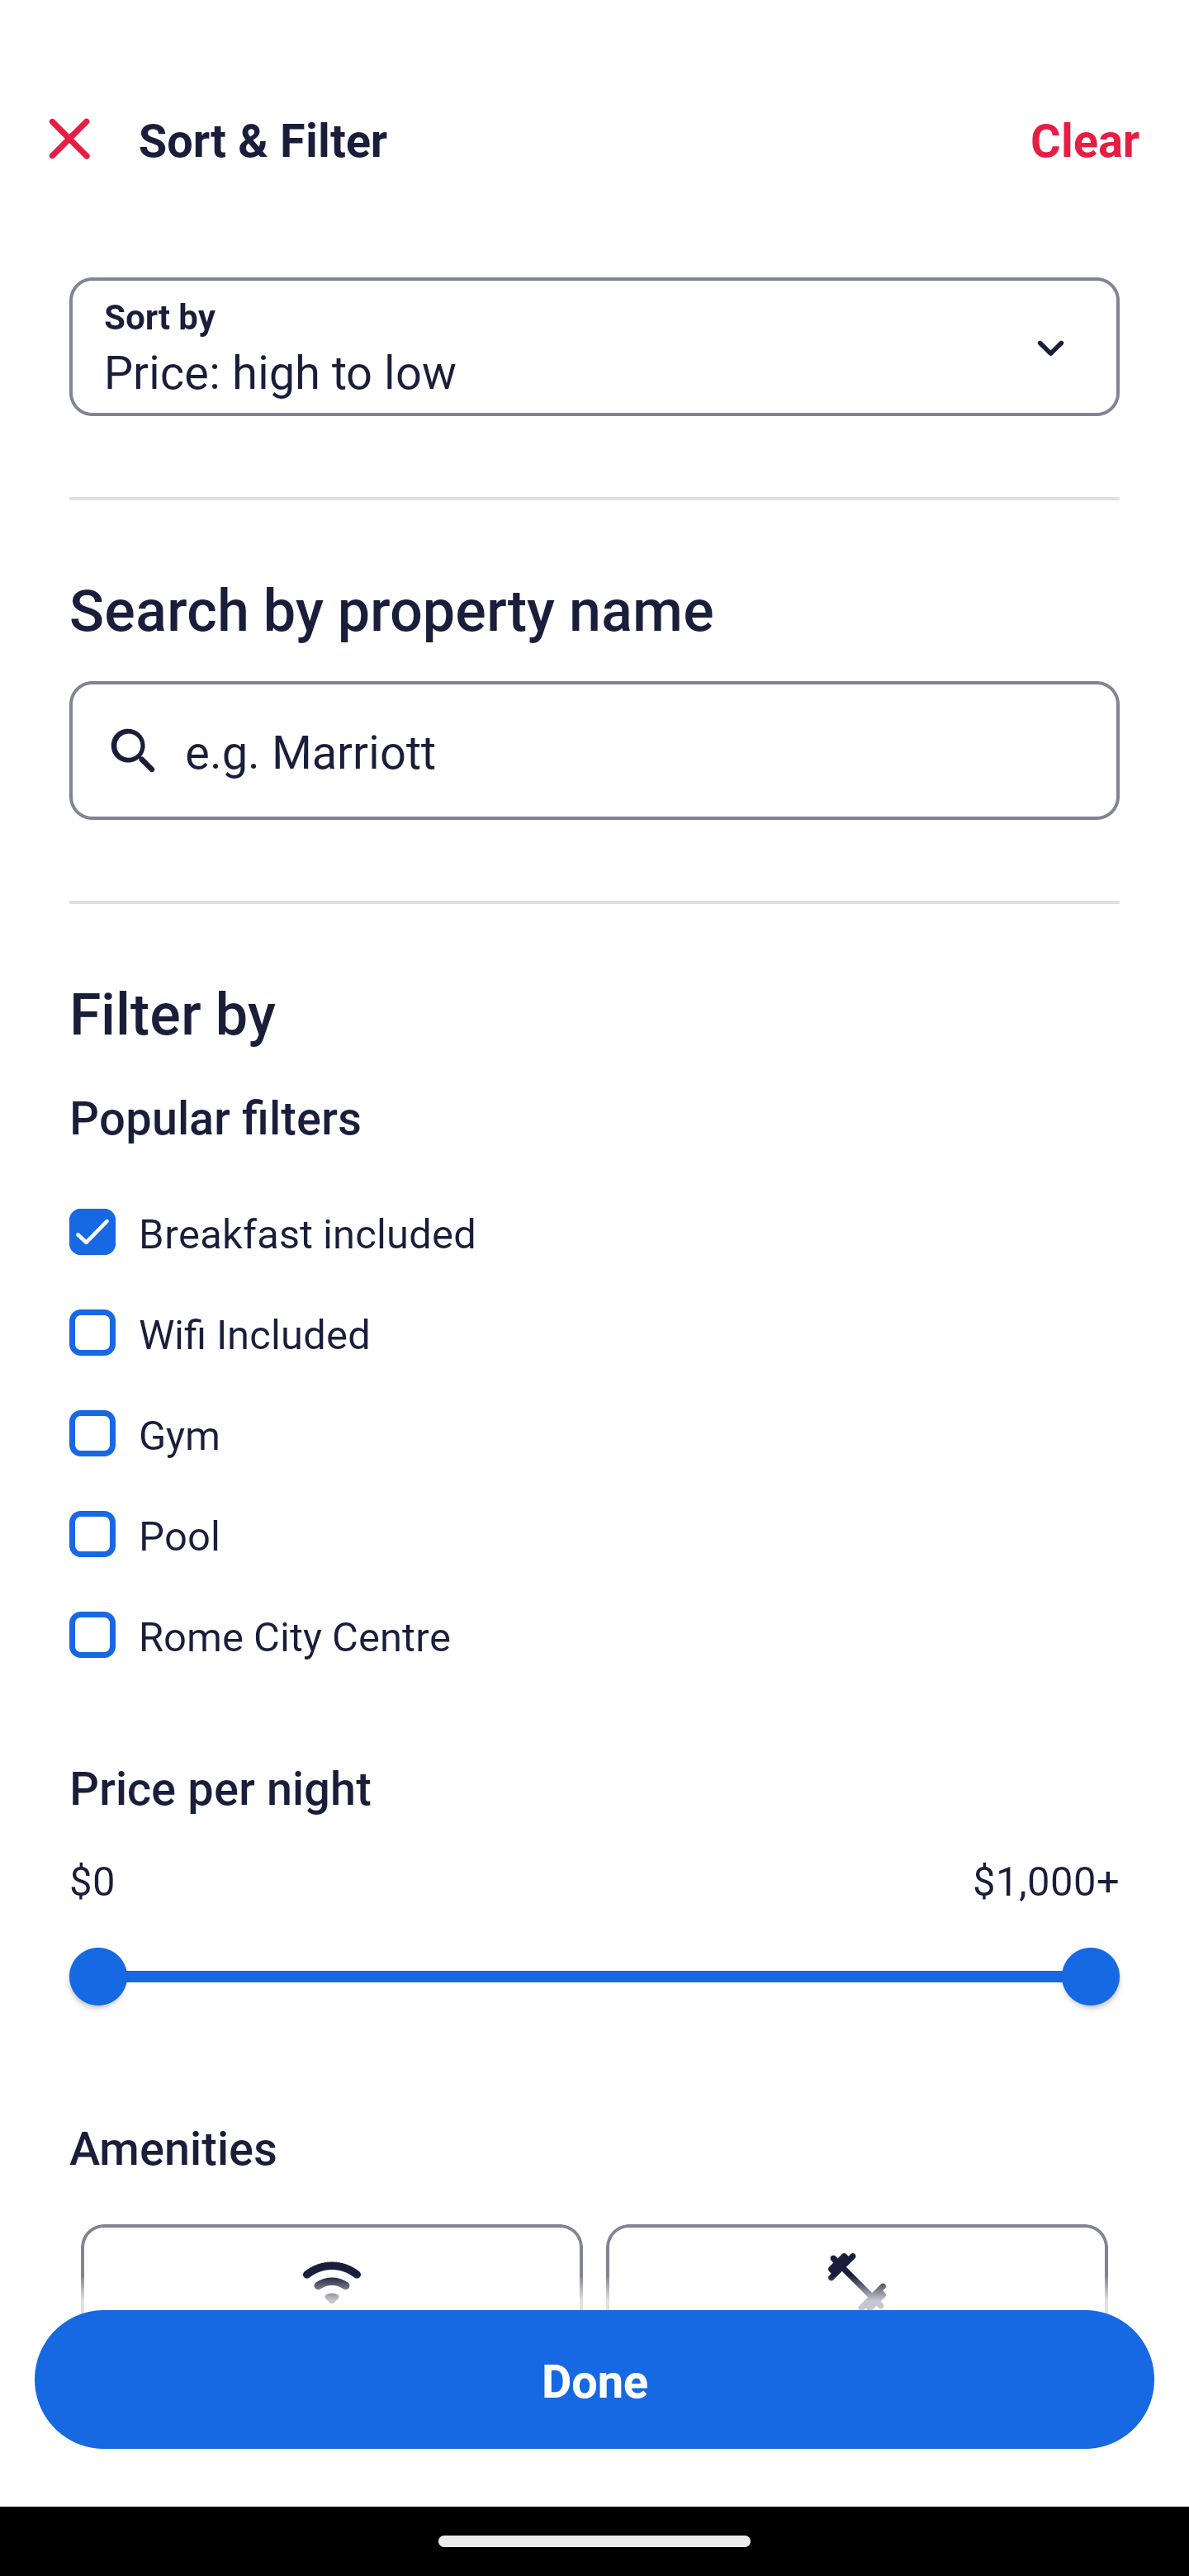  Describe the element at coordinates (594, 1415) in the screenshot. I see `Gym, Gym` at that location.